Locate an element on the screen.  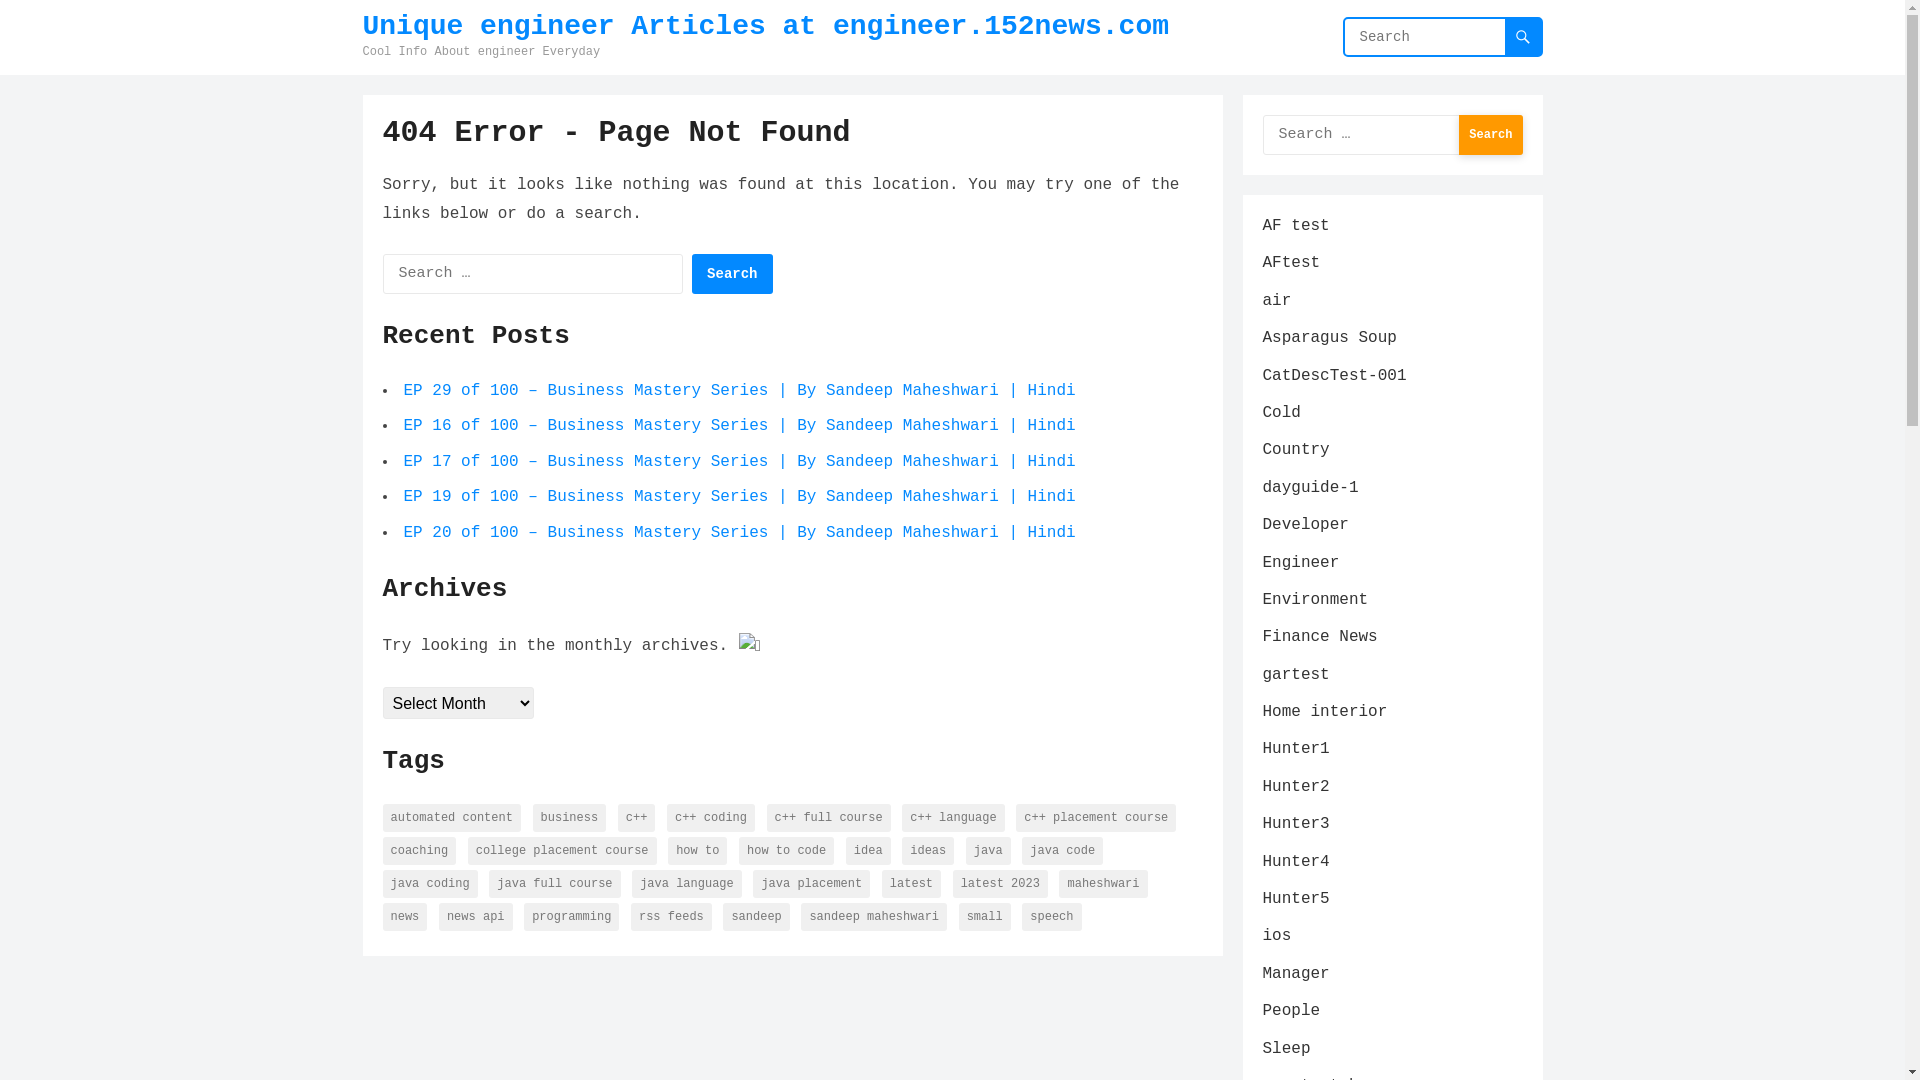
c++ is located at coordinates (637, 817).